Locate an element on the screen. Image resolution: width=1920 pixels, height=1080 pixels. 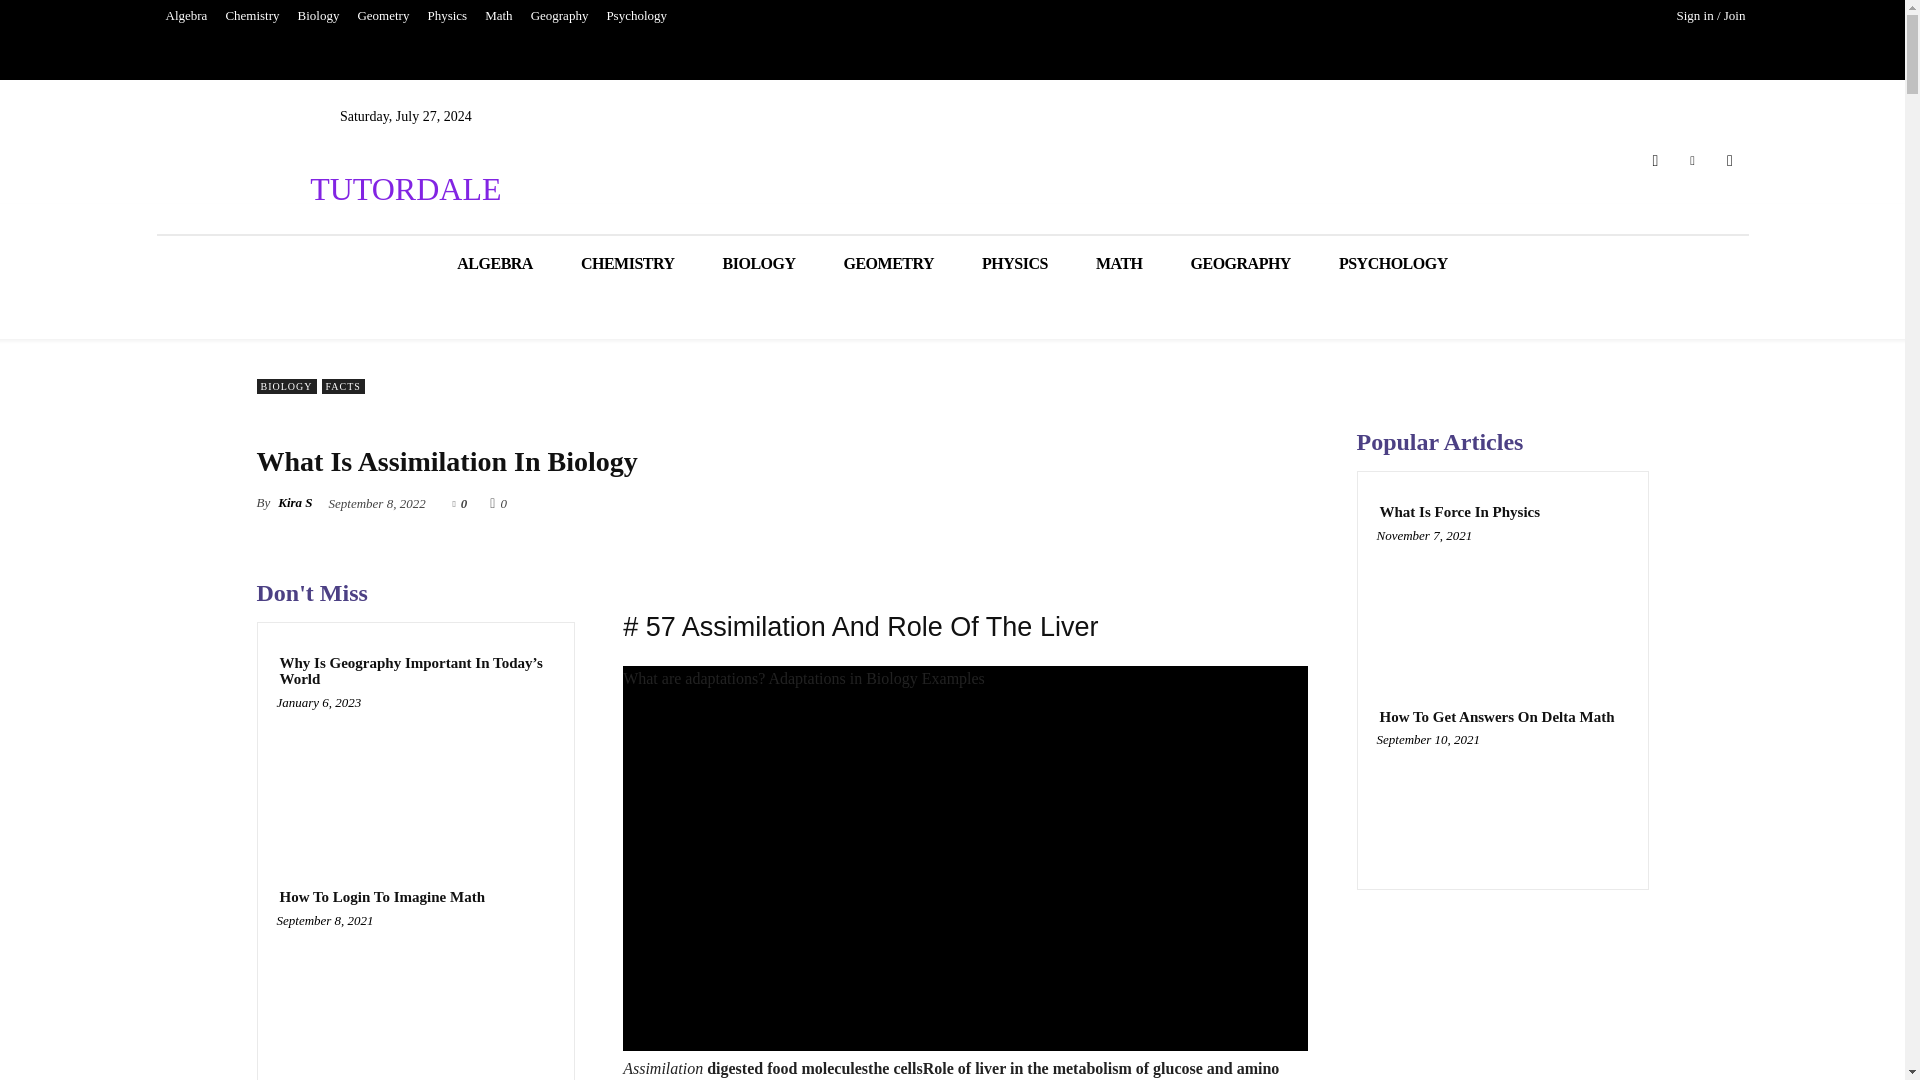
Twitter is located at coordinates (1692, 160).